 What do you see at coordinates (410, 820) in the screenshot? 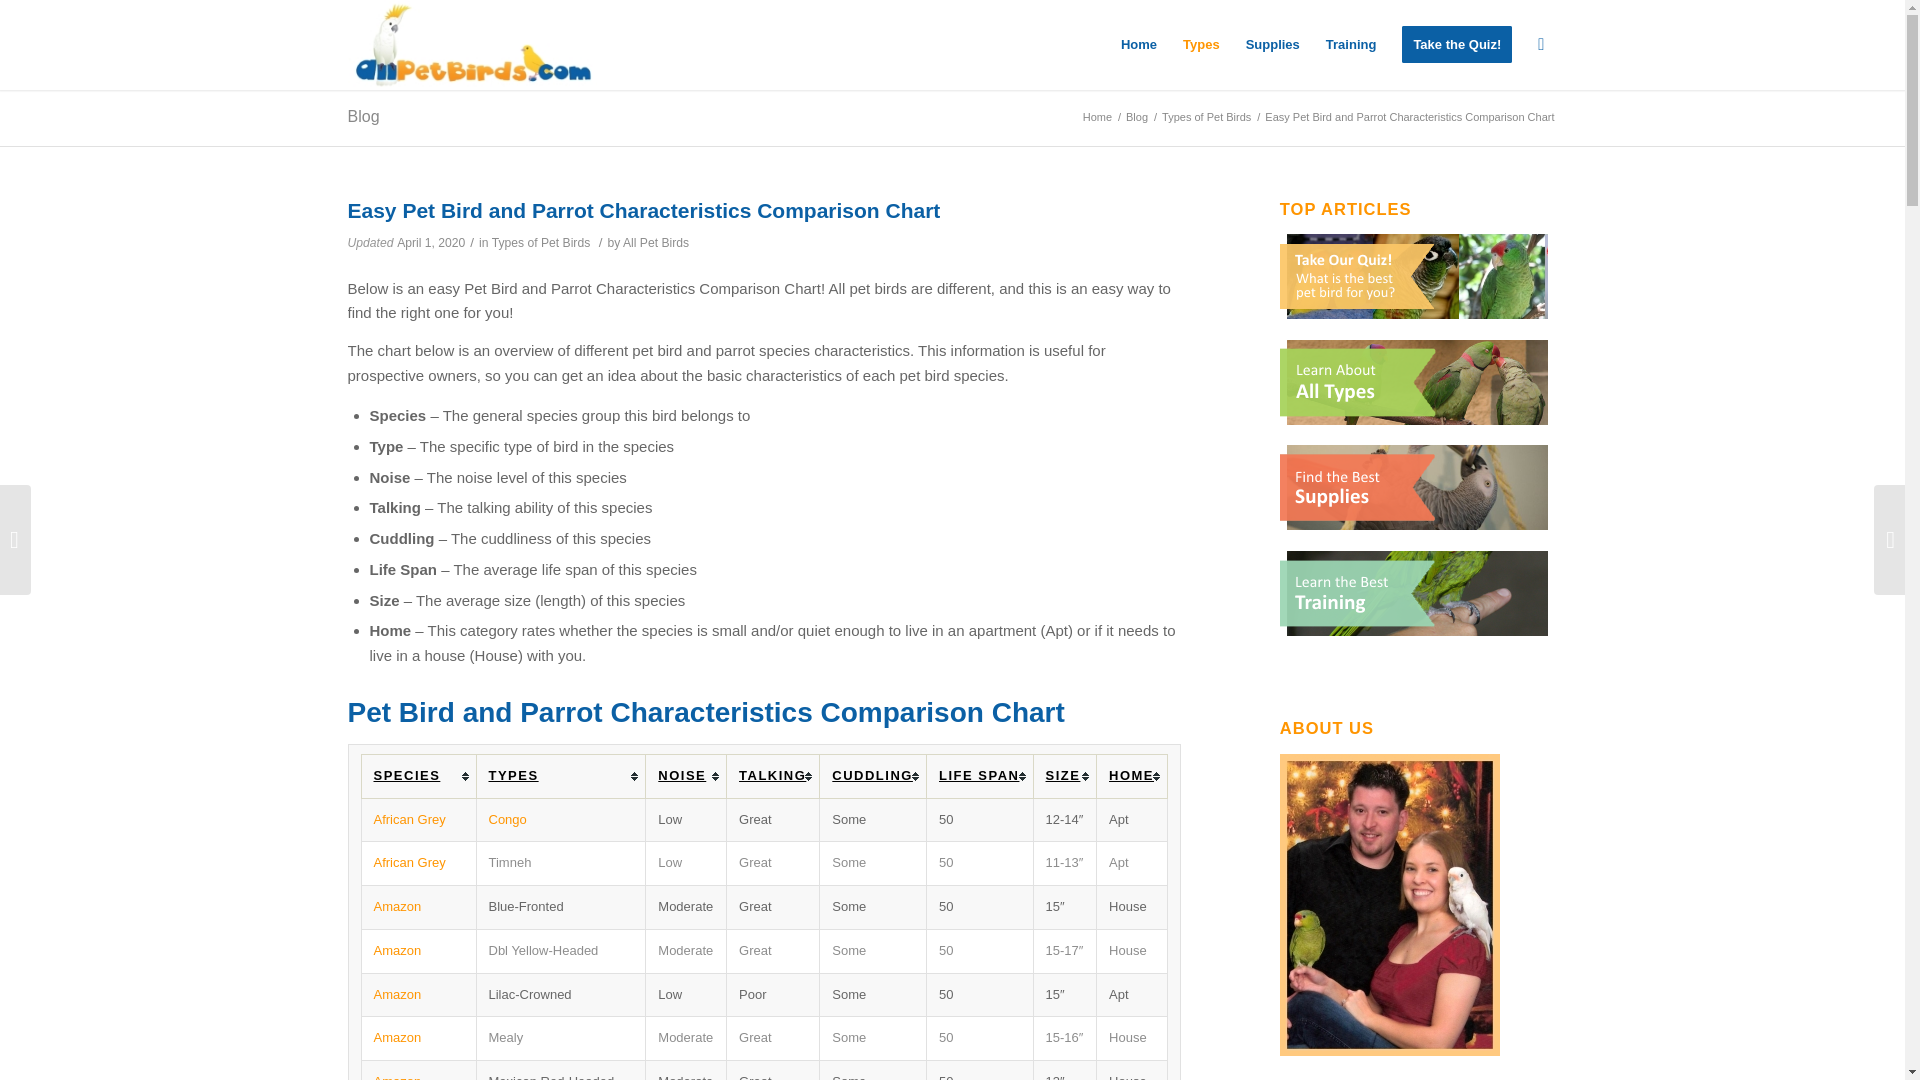
I see `African Grey` at bounding box center [410, 820].